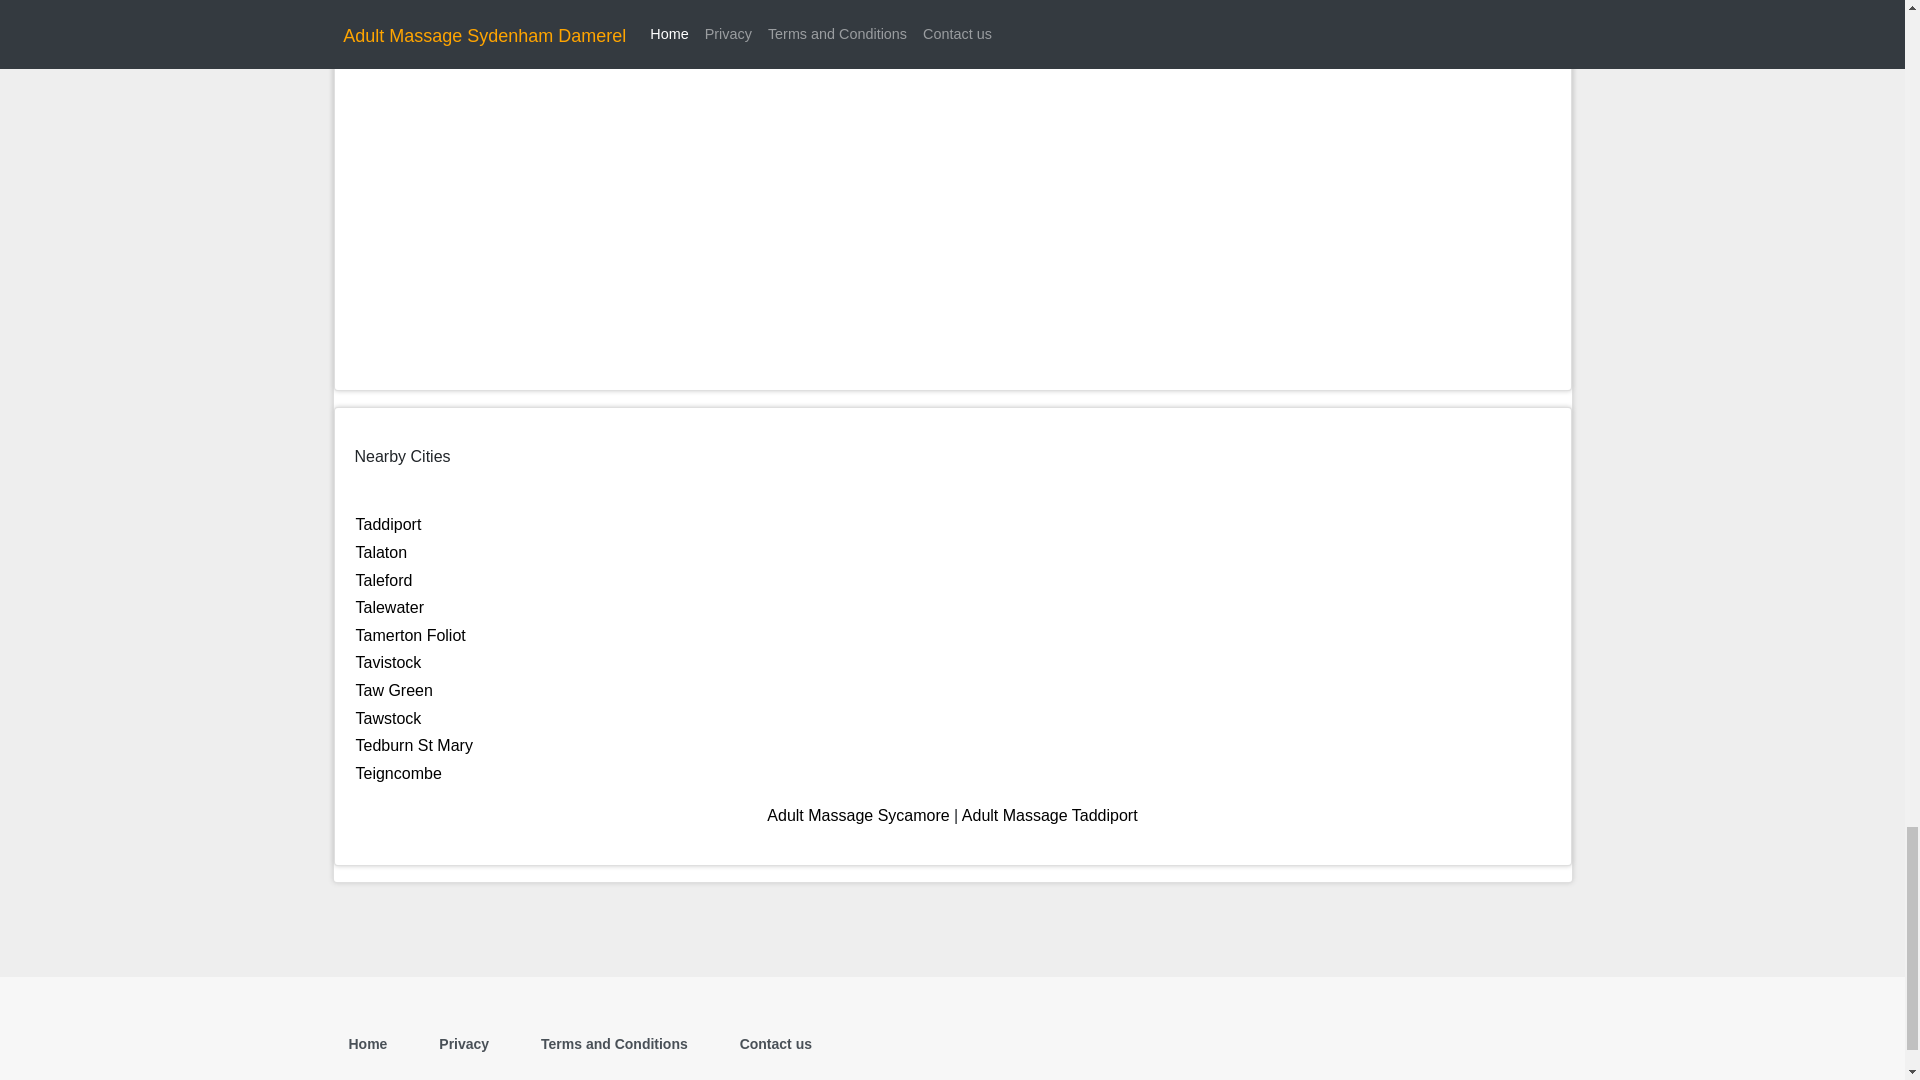 This screenshot has height=1080, width=1920. Describe the element at coordinates (414, 744) in the screenshot. I see `Tedburn St Mary` at that location.